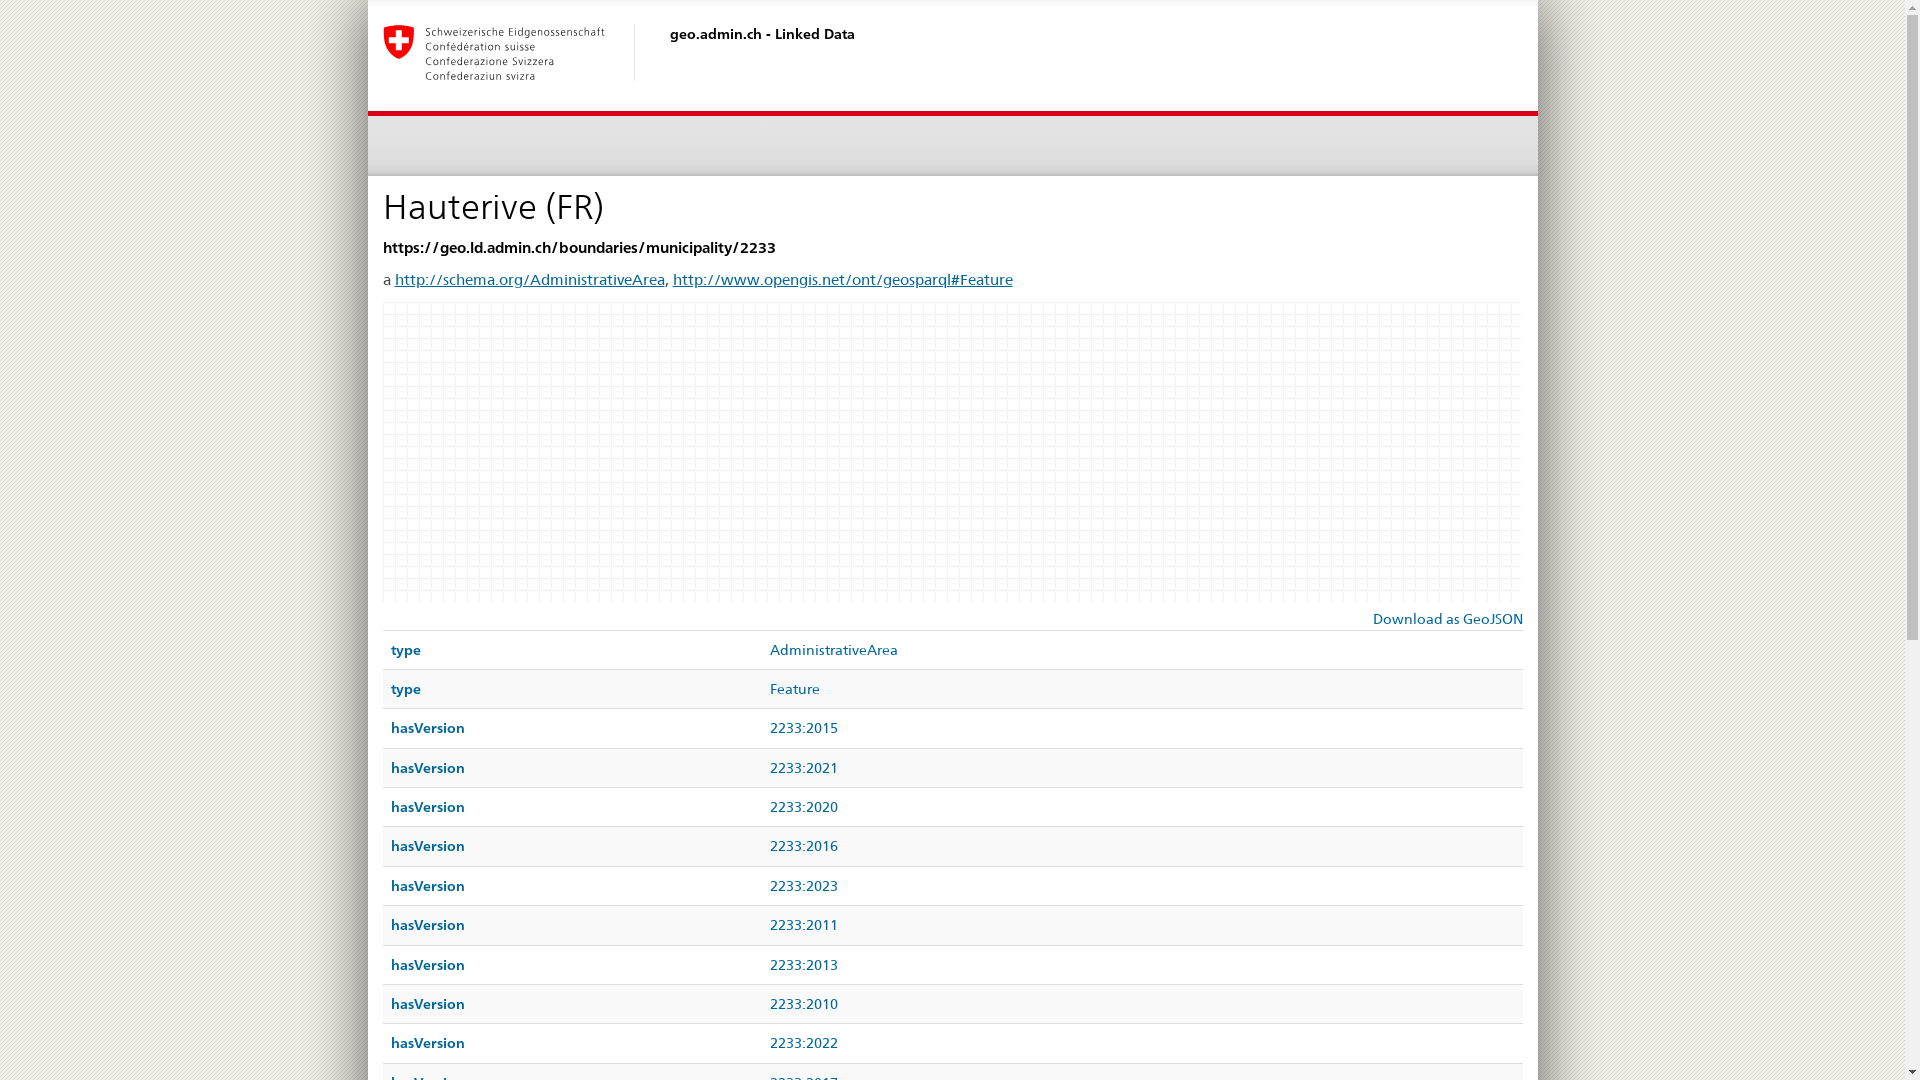 The image size is (1920, 1080). Describe the element at coordinates (834, 650) in the screenshot. I see `AdministrativeArea` at that location.